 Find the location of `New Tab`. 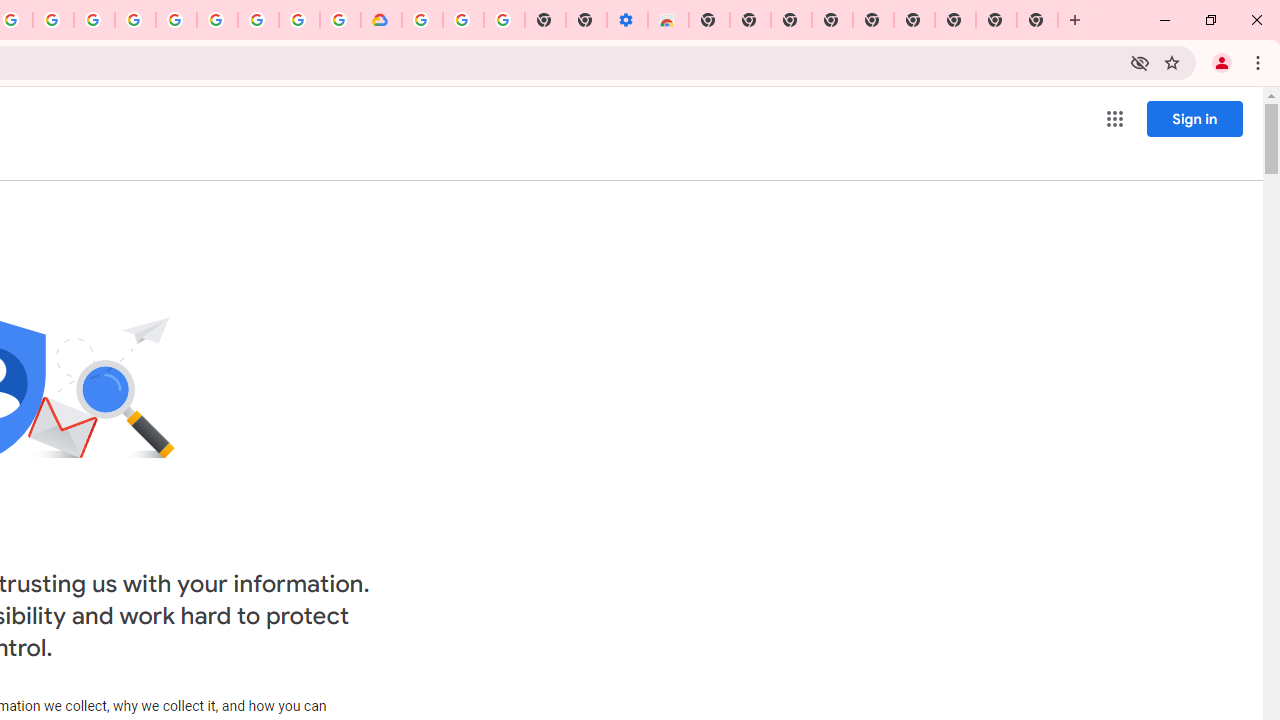

New Tab is located at coordinates (1038, 20).